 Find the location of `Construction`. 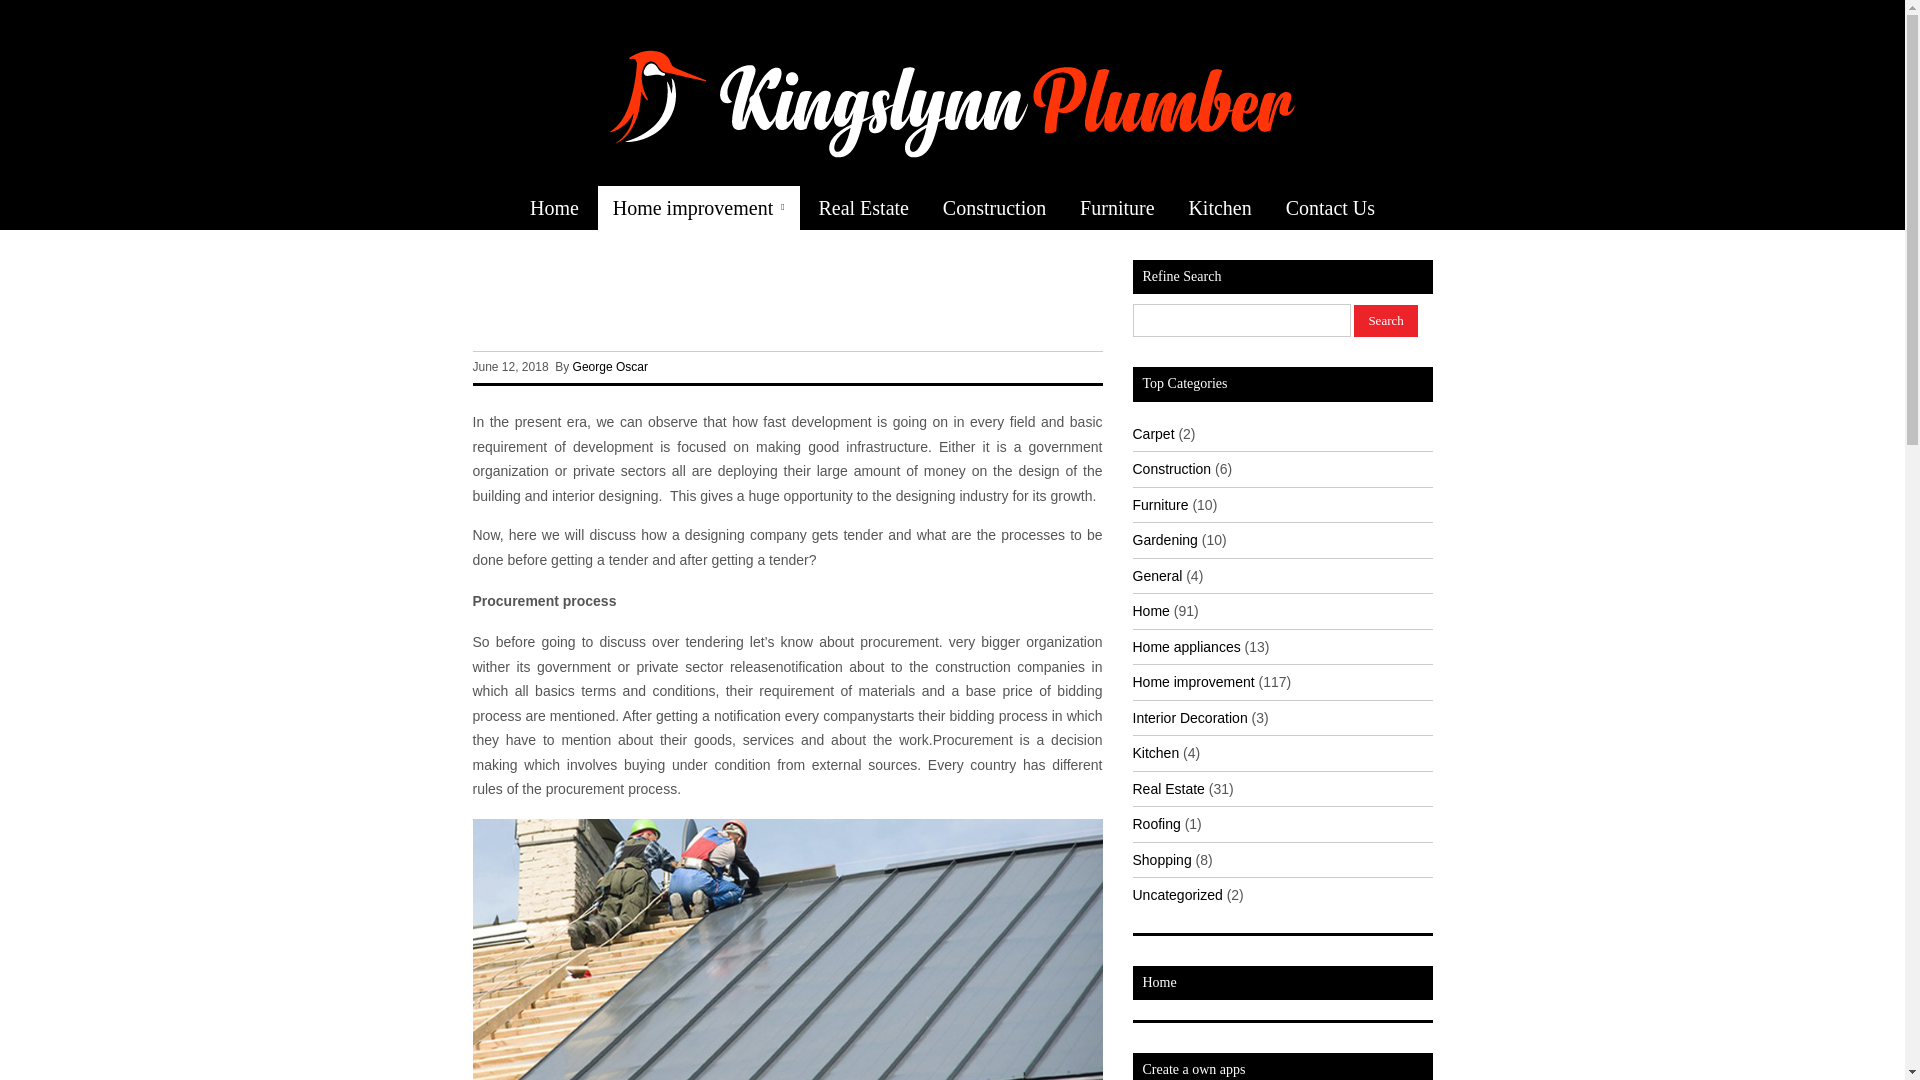

Construction is located at coordinates (994, 208).